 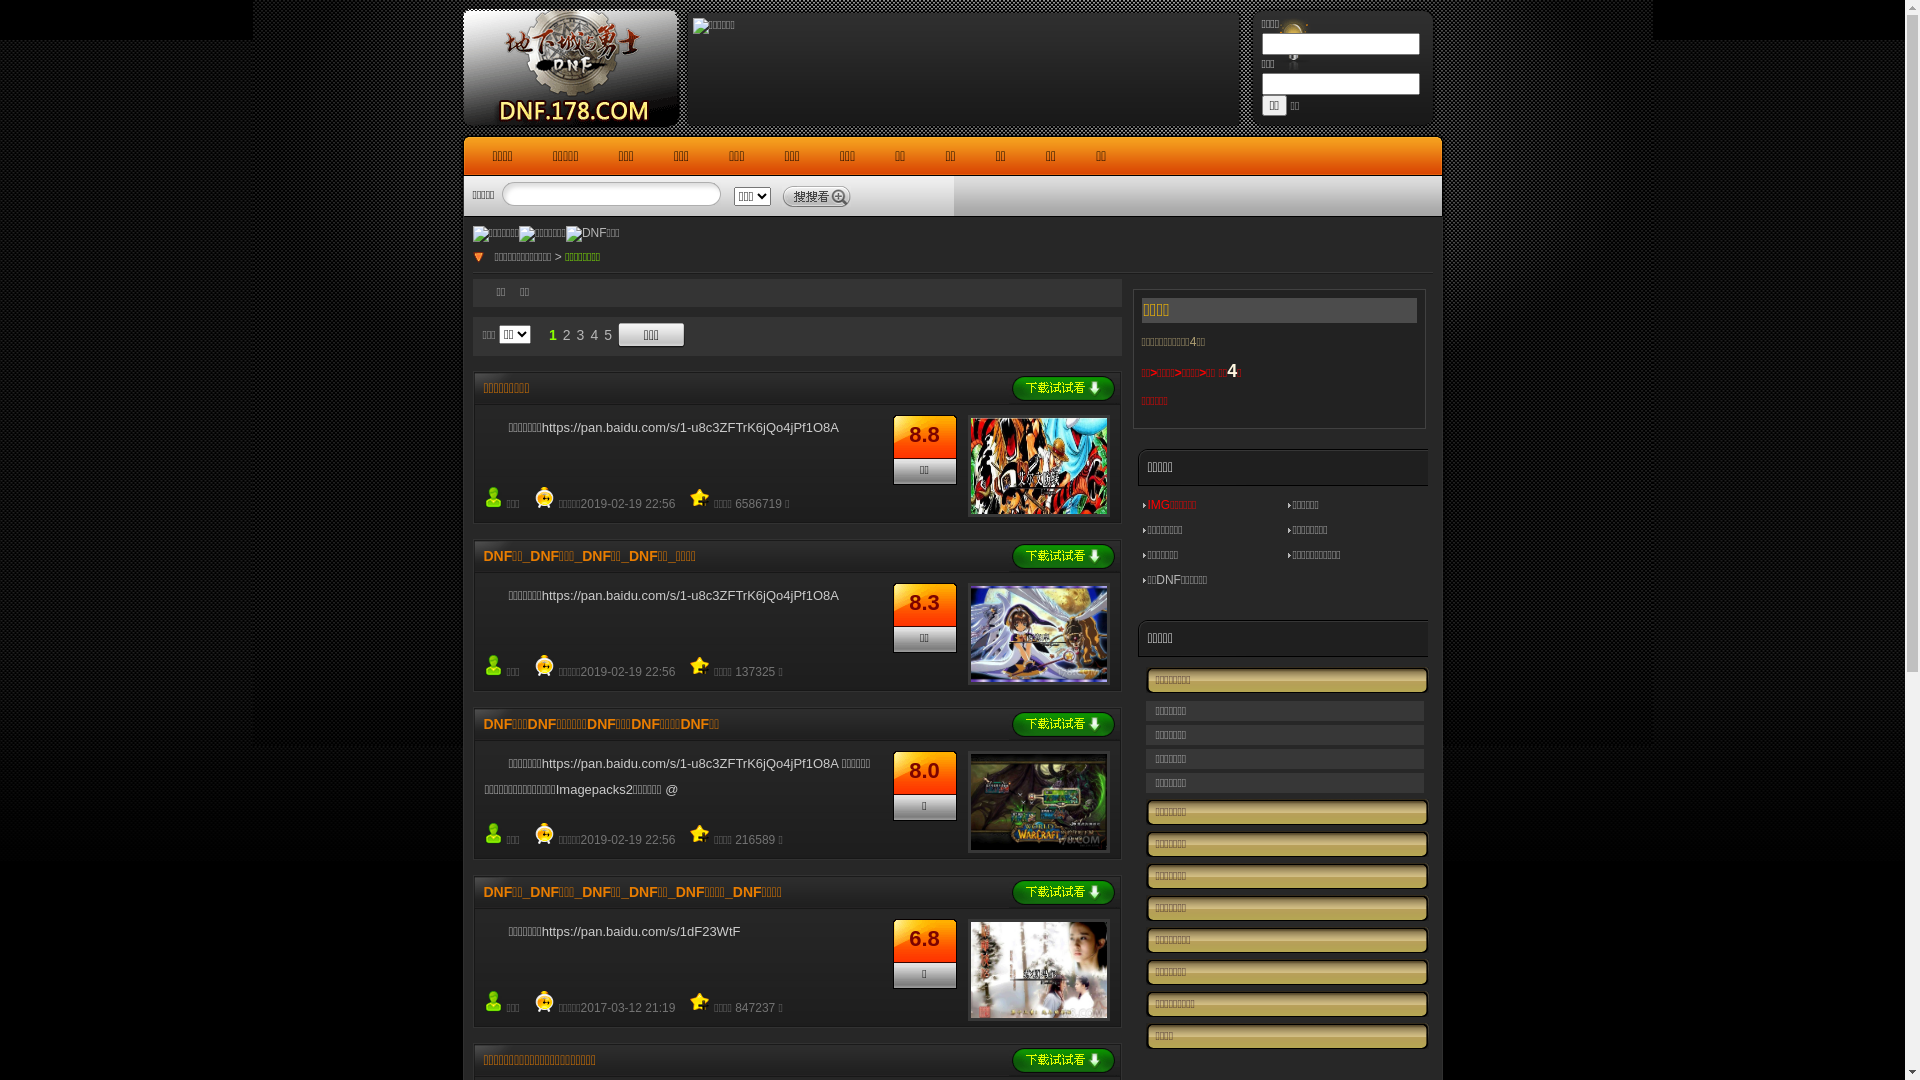 I want to click on 6.8, so click(x=924, y=938).